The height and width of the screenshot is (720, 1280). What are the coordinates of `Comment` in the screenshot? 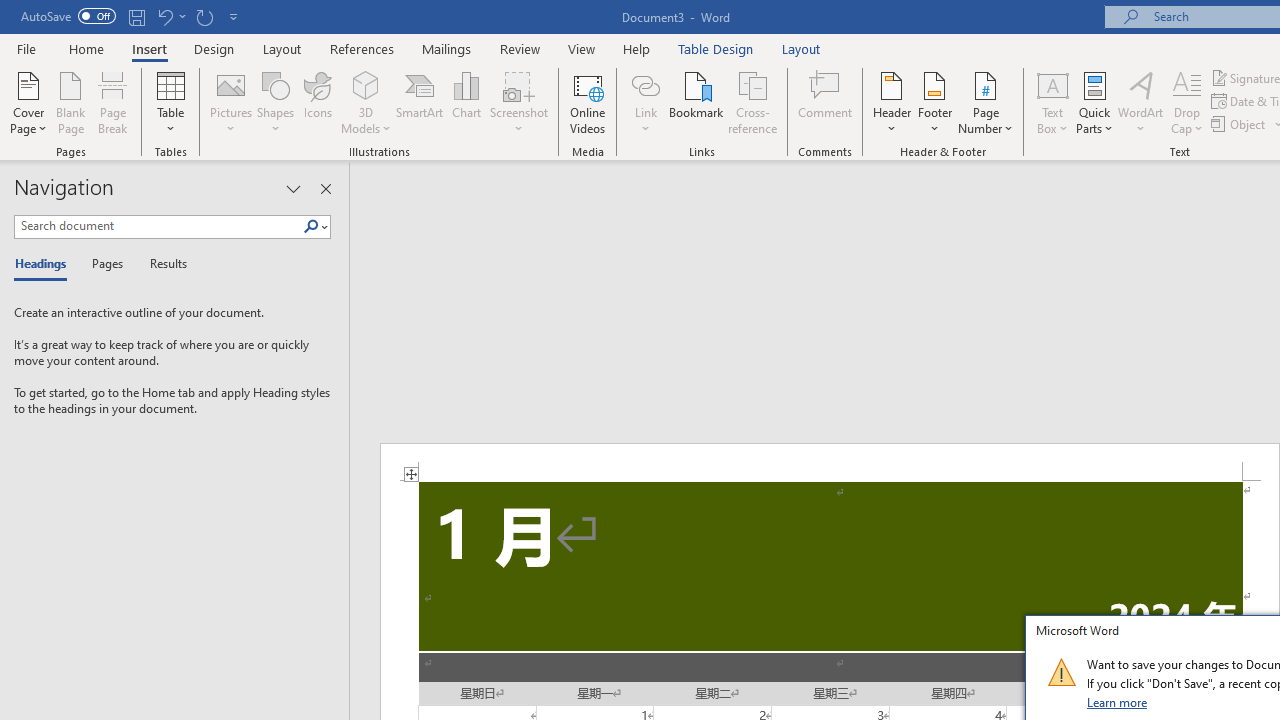 It's located at (826, 102).